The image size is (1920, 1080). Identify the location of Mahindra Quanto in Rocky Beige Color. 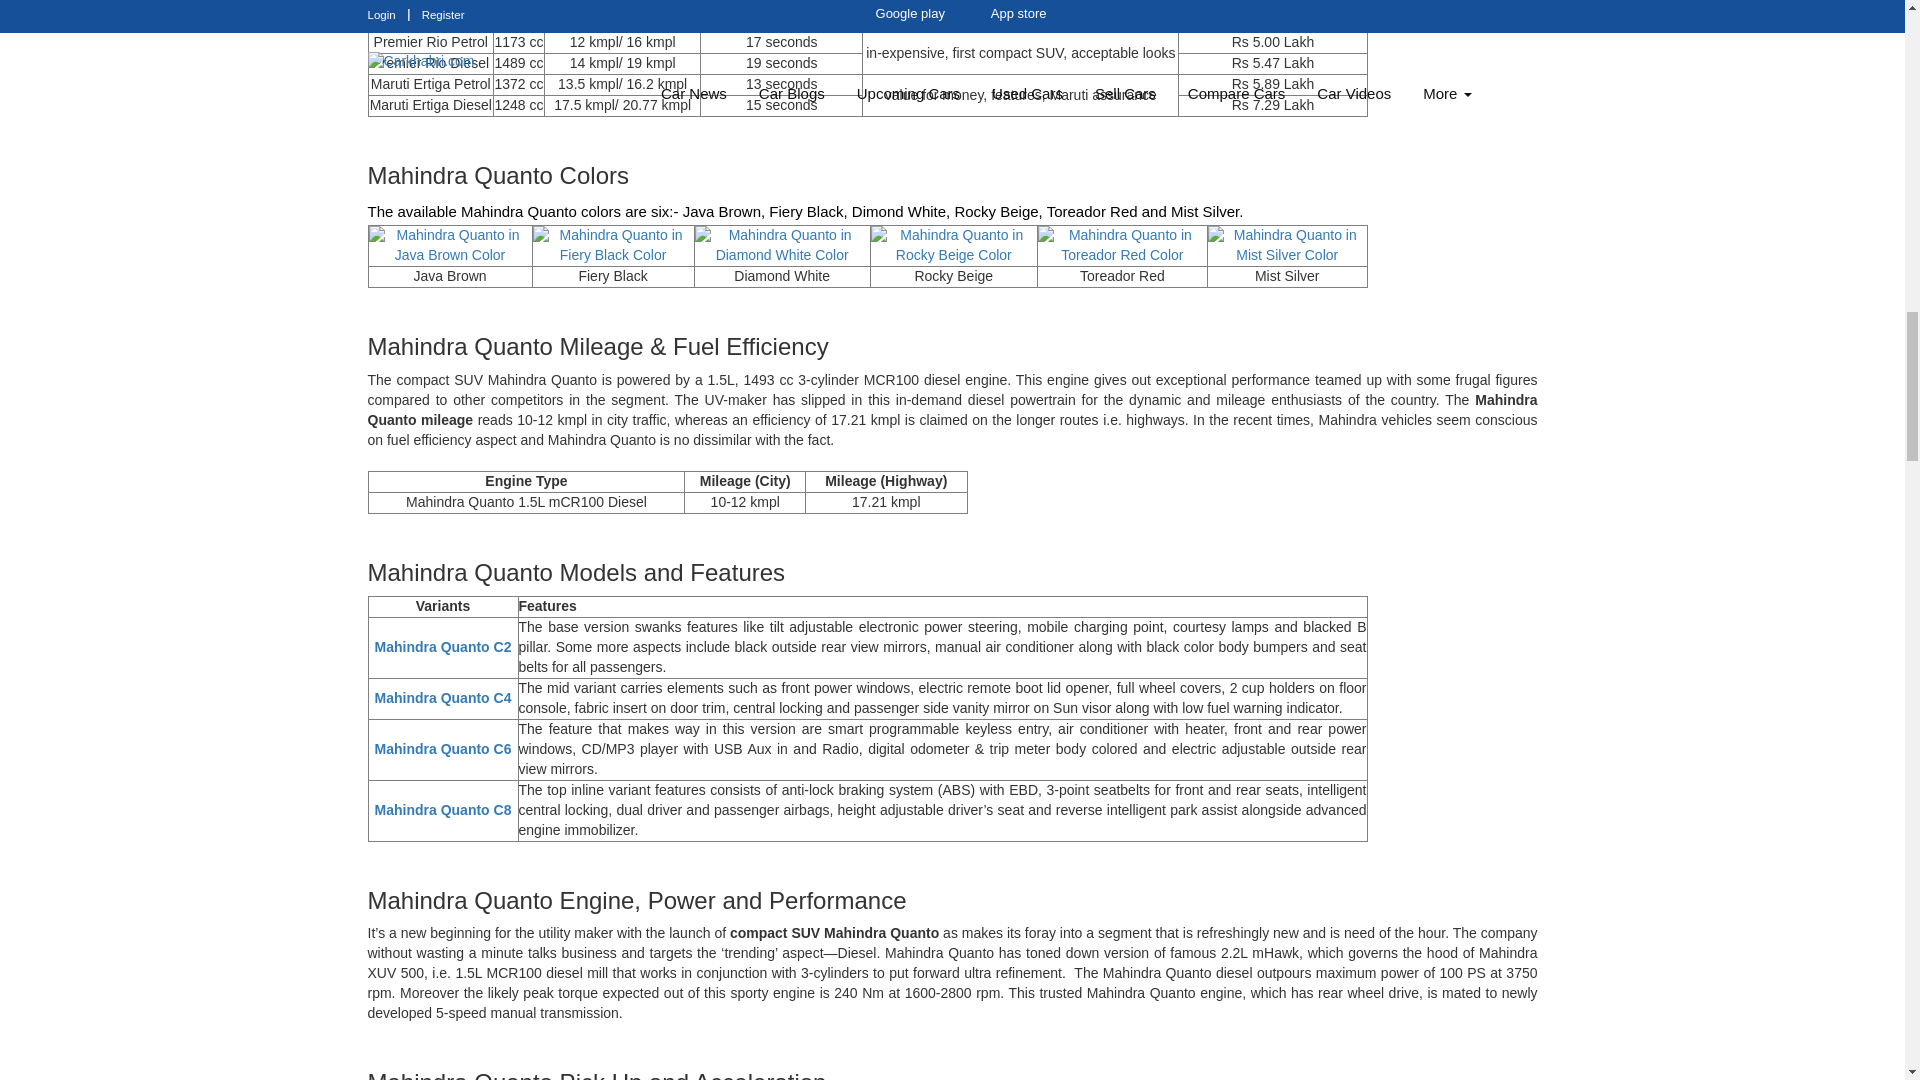
(954, 245).